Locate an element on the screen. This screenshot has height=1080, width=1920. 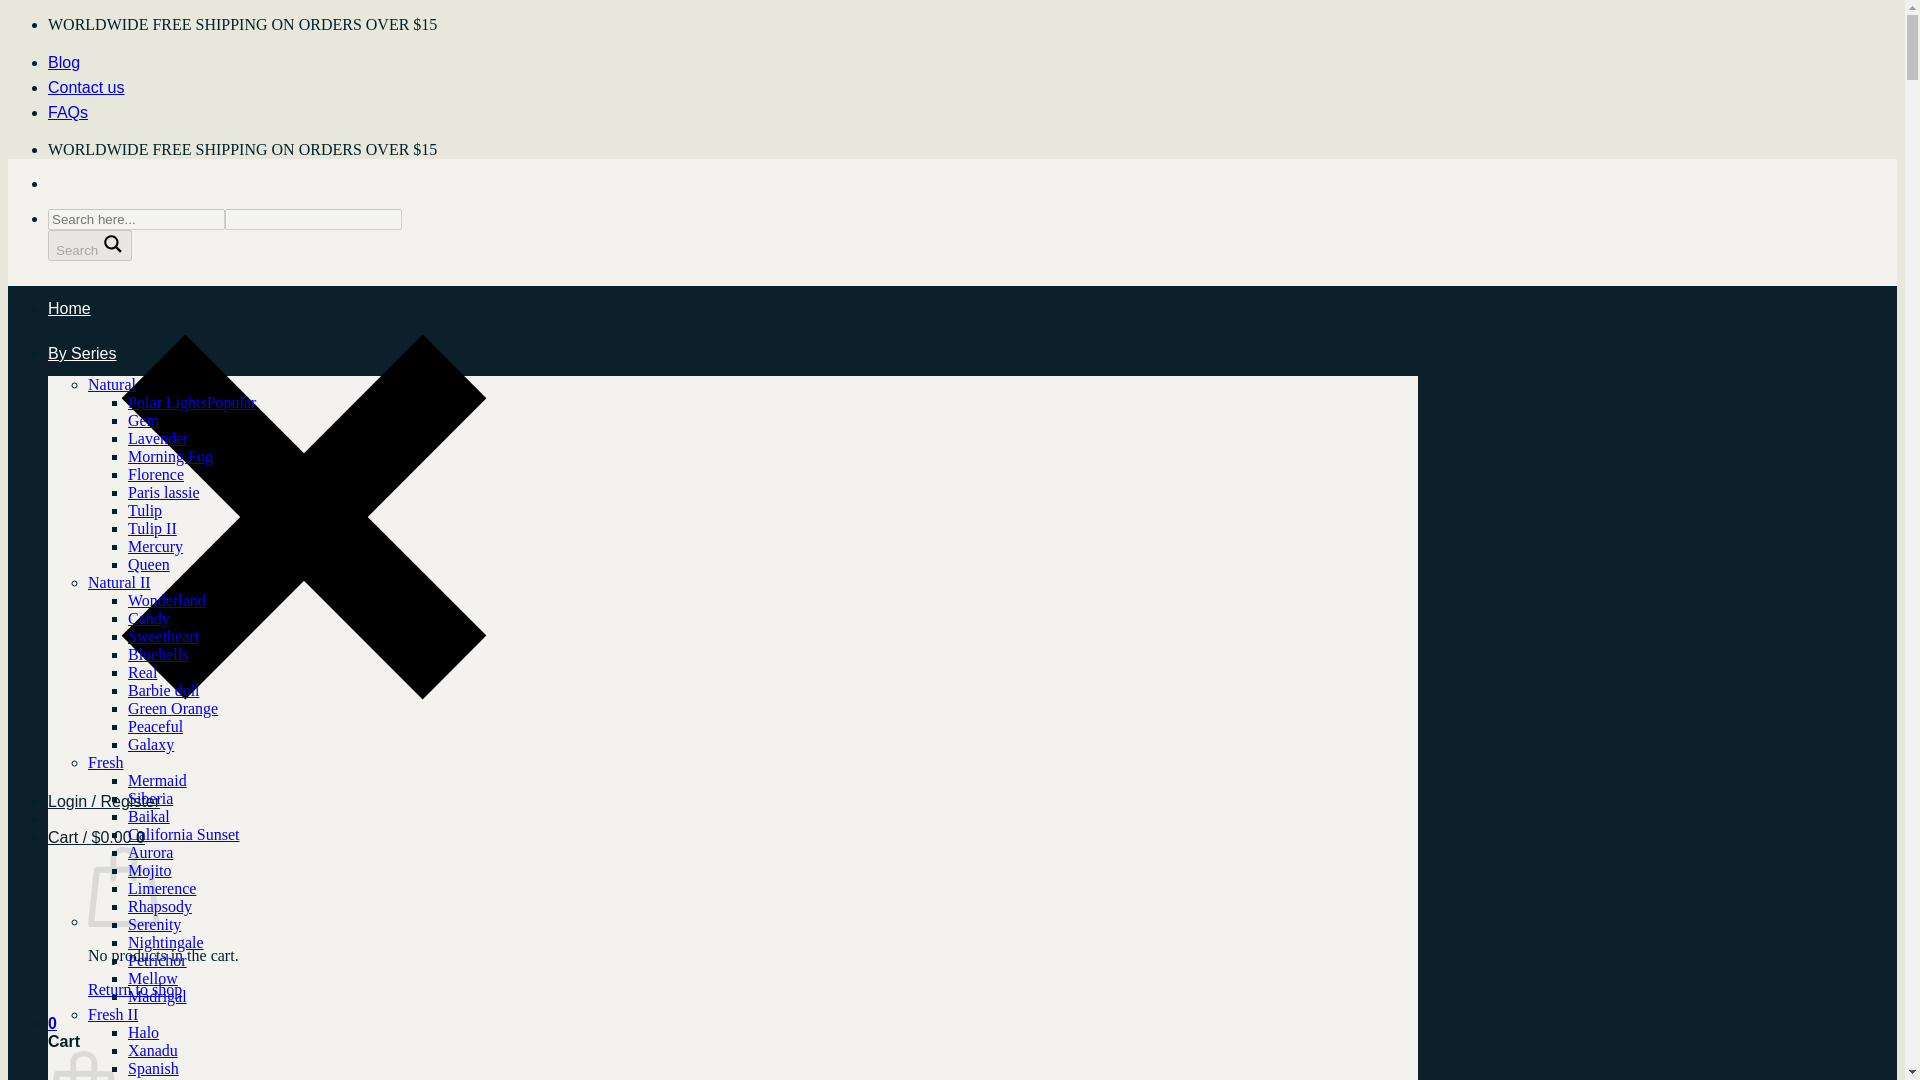
Wonderland is located at coordinates (166, 600).